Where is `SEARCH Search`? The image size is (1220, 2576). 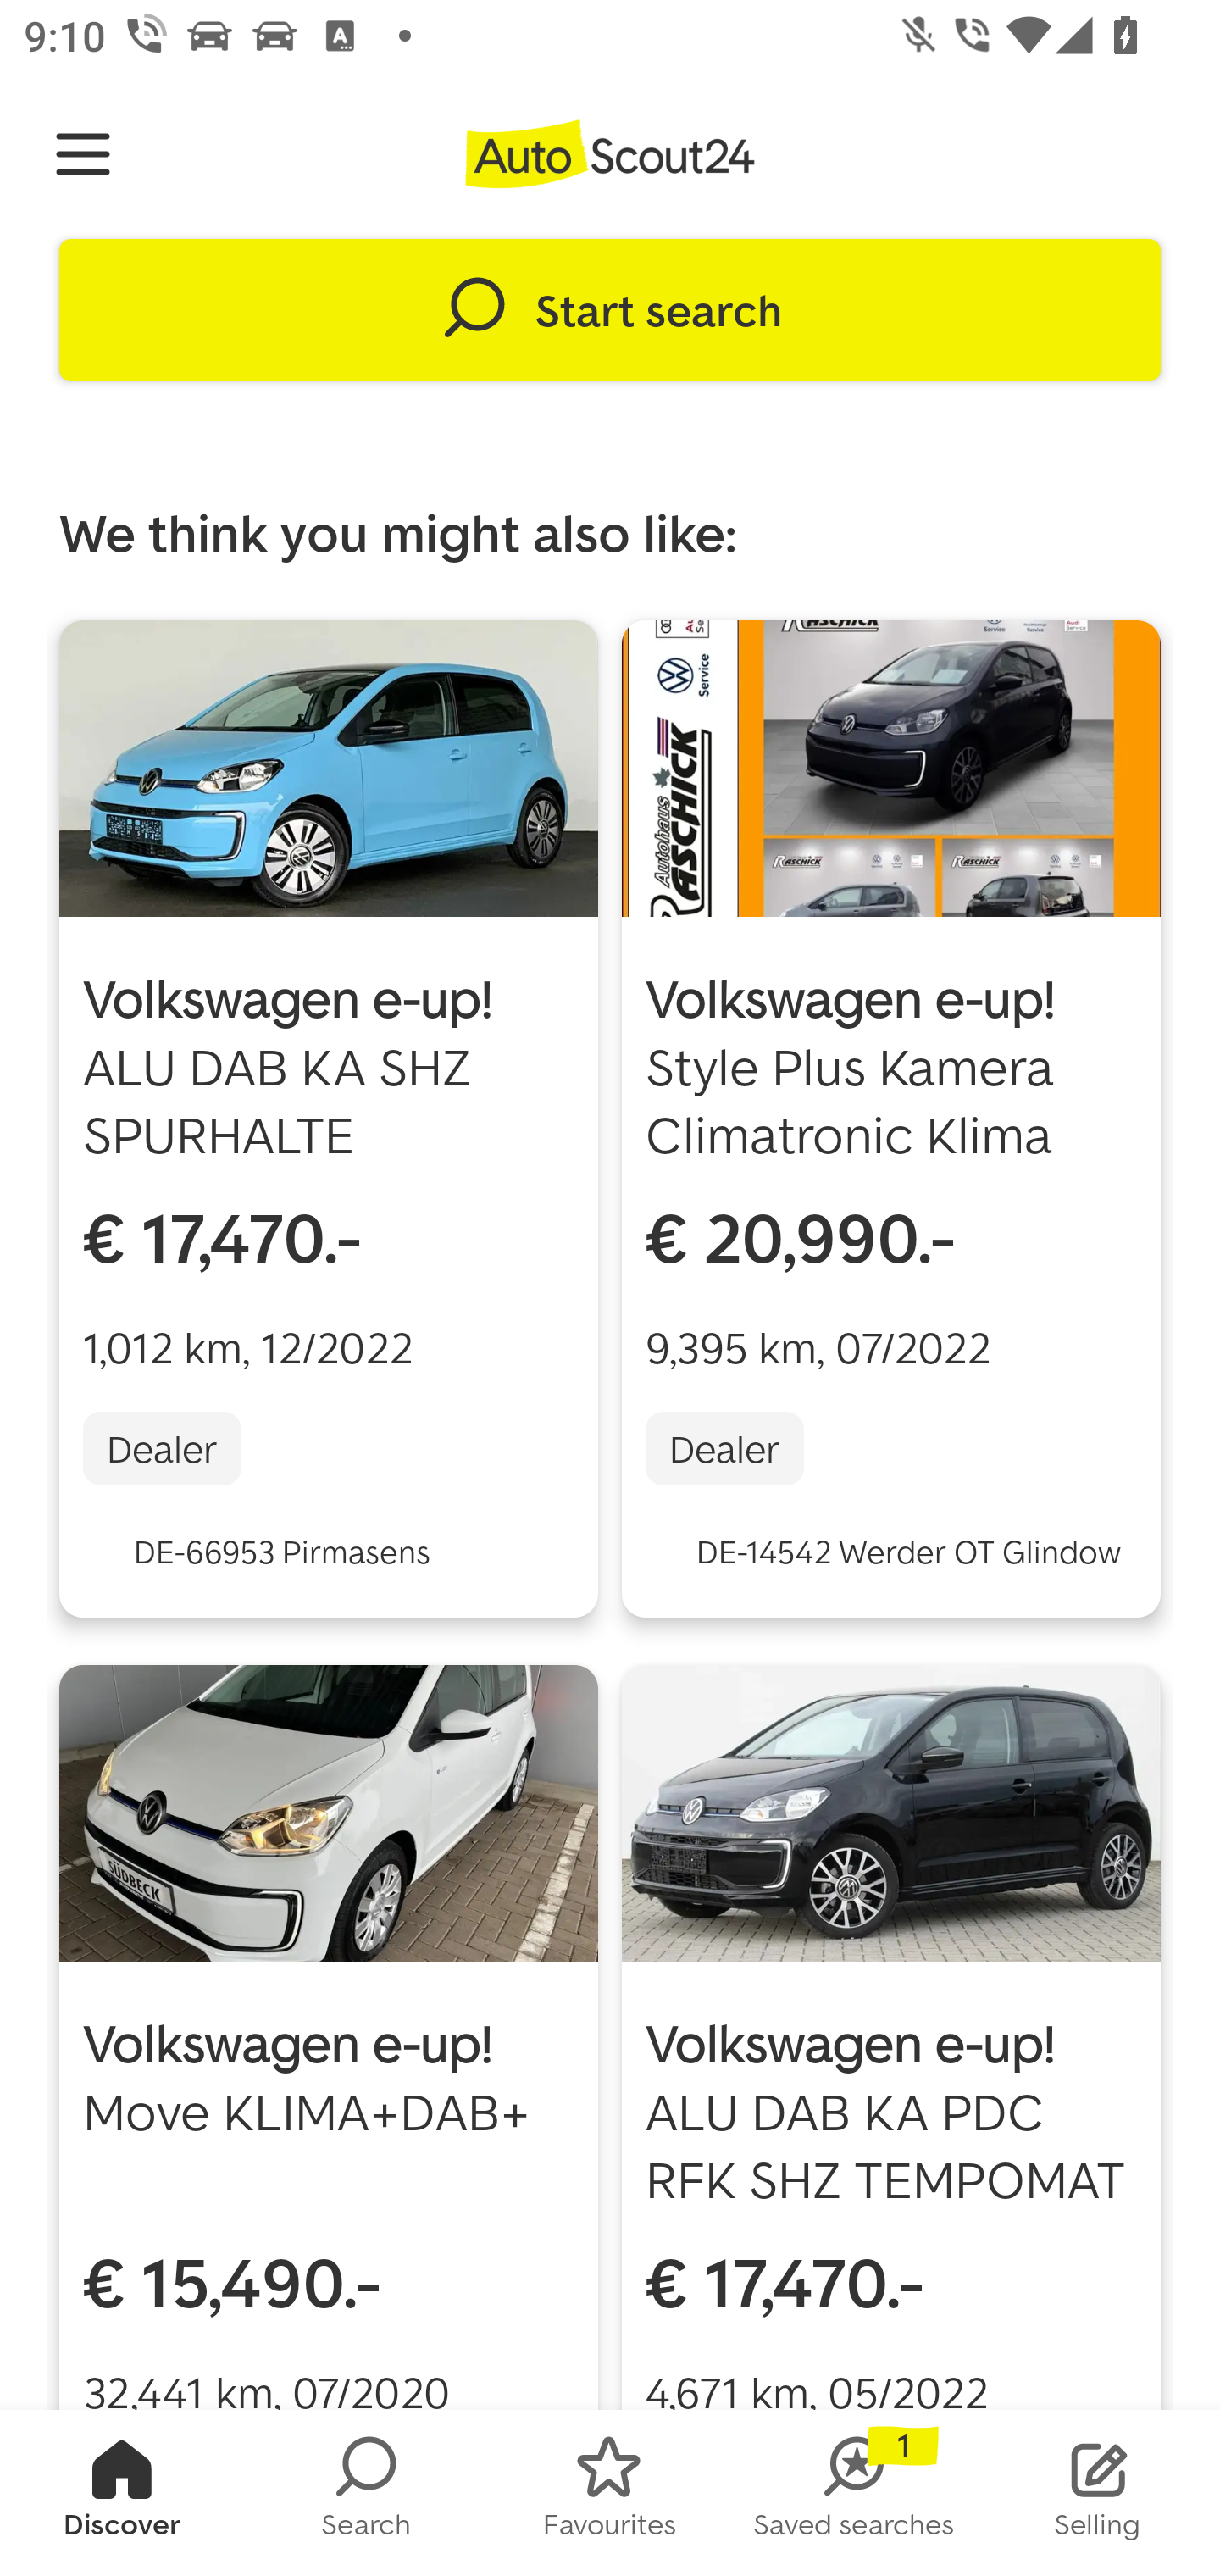 SEARCH Search is located at coordinates (366, 2493).